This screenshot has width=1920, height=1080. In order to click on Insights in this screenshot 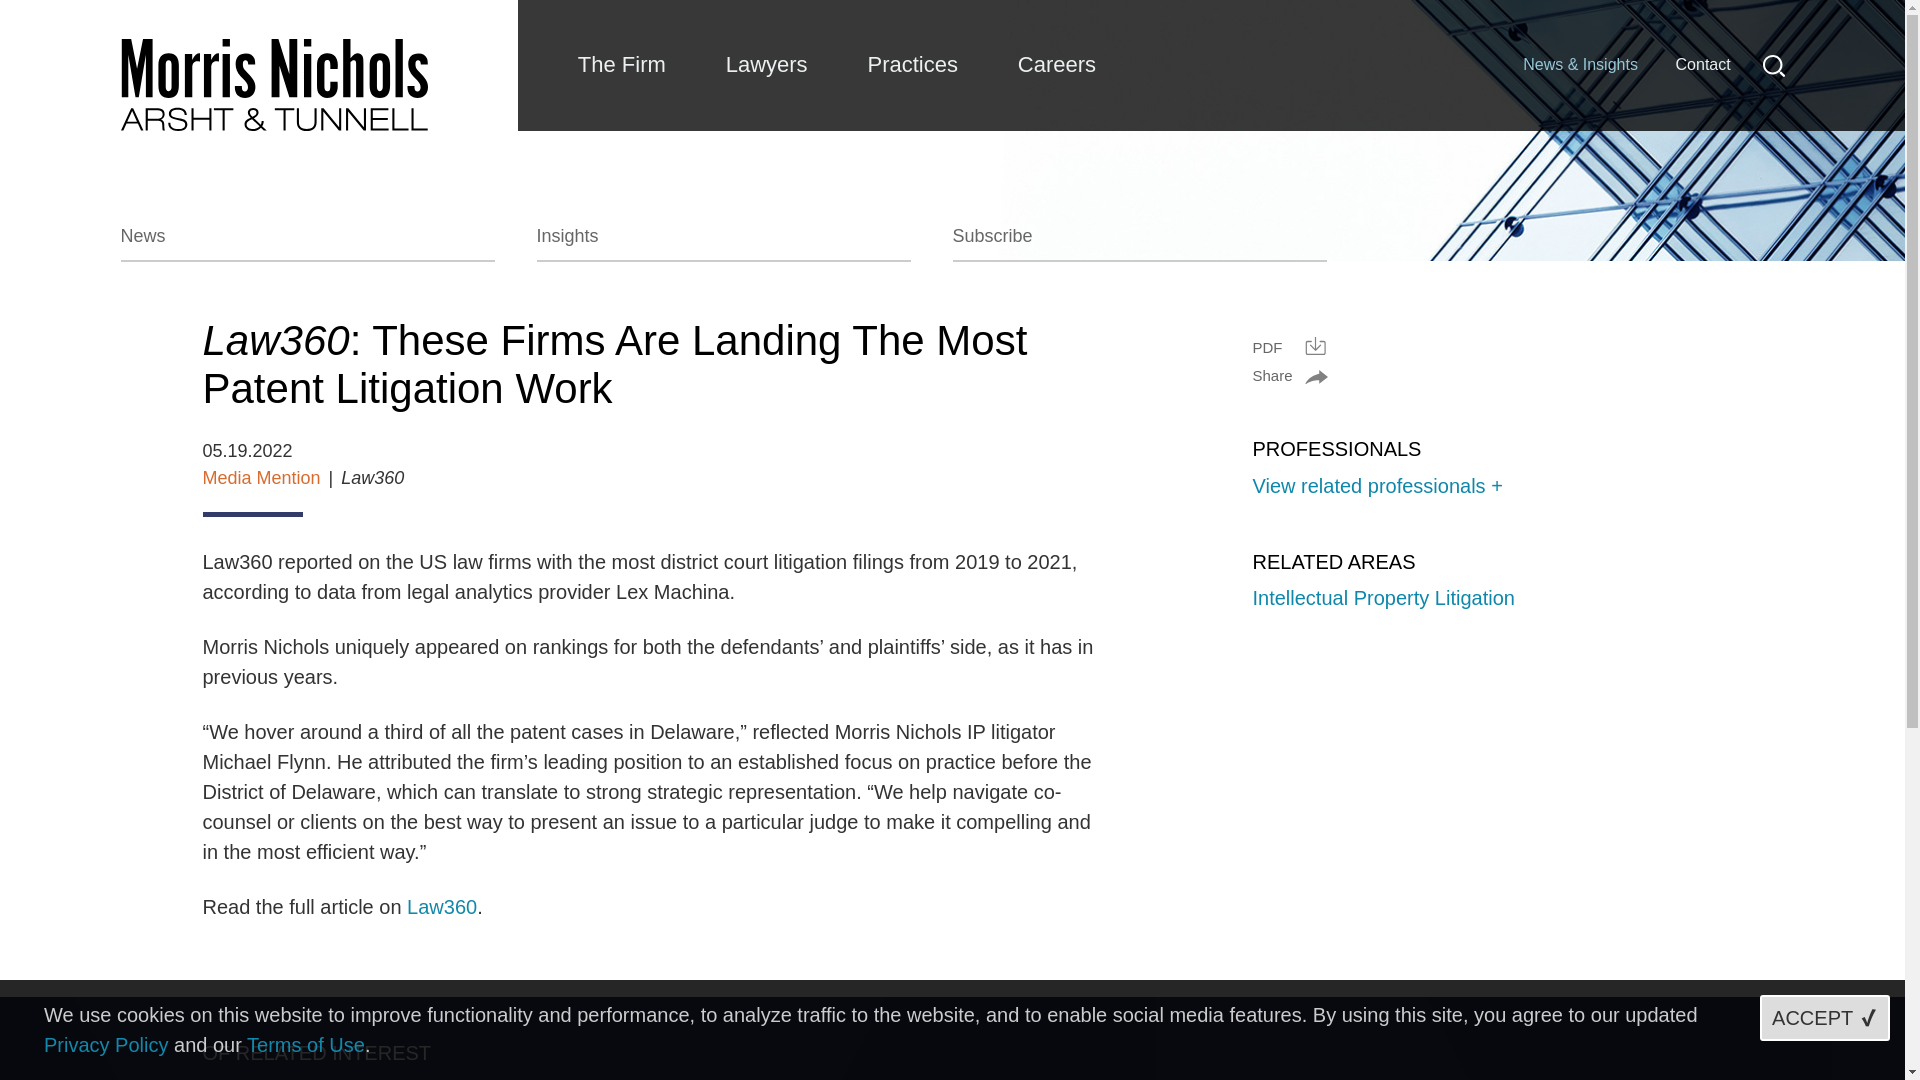, I will do `click(722, 242)`.